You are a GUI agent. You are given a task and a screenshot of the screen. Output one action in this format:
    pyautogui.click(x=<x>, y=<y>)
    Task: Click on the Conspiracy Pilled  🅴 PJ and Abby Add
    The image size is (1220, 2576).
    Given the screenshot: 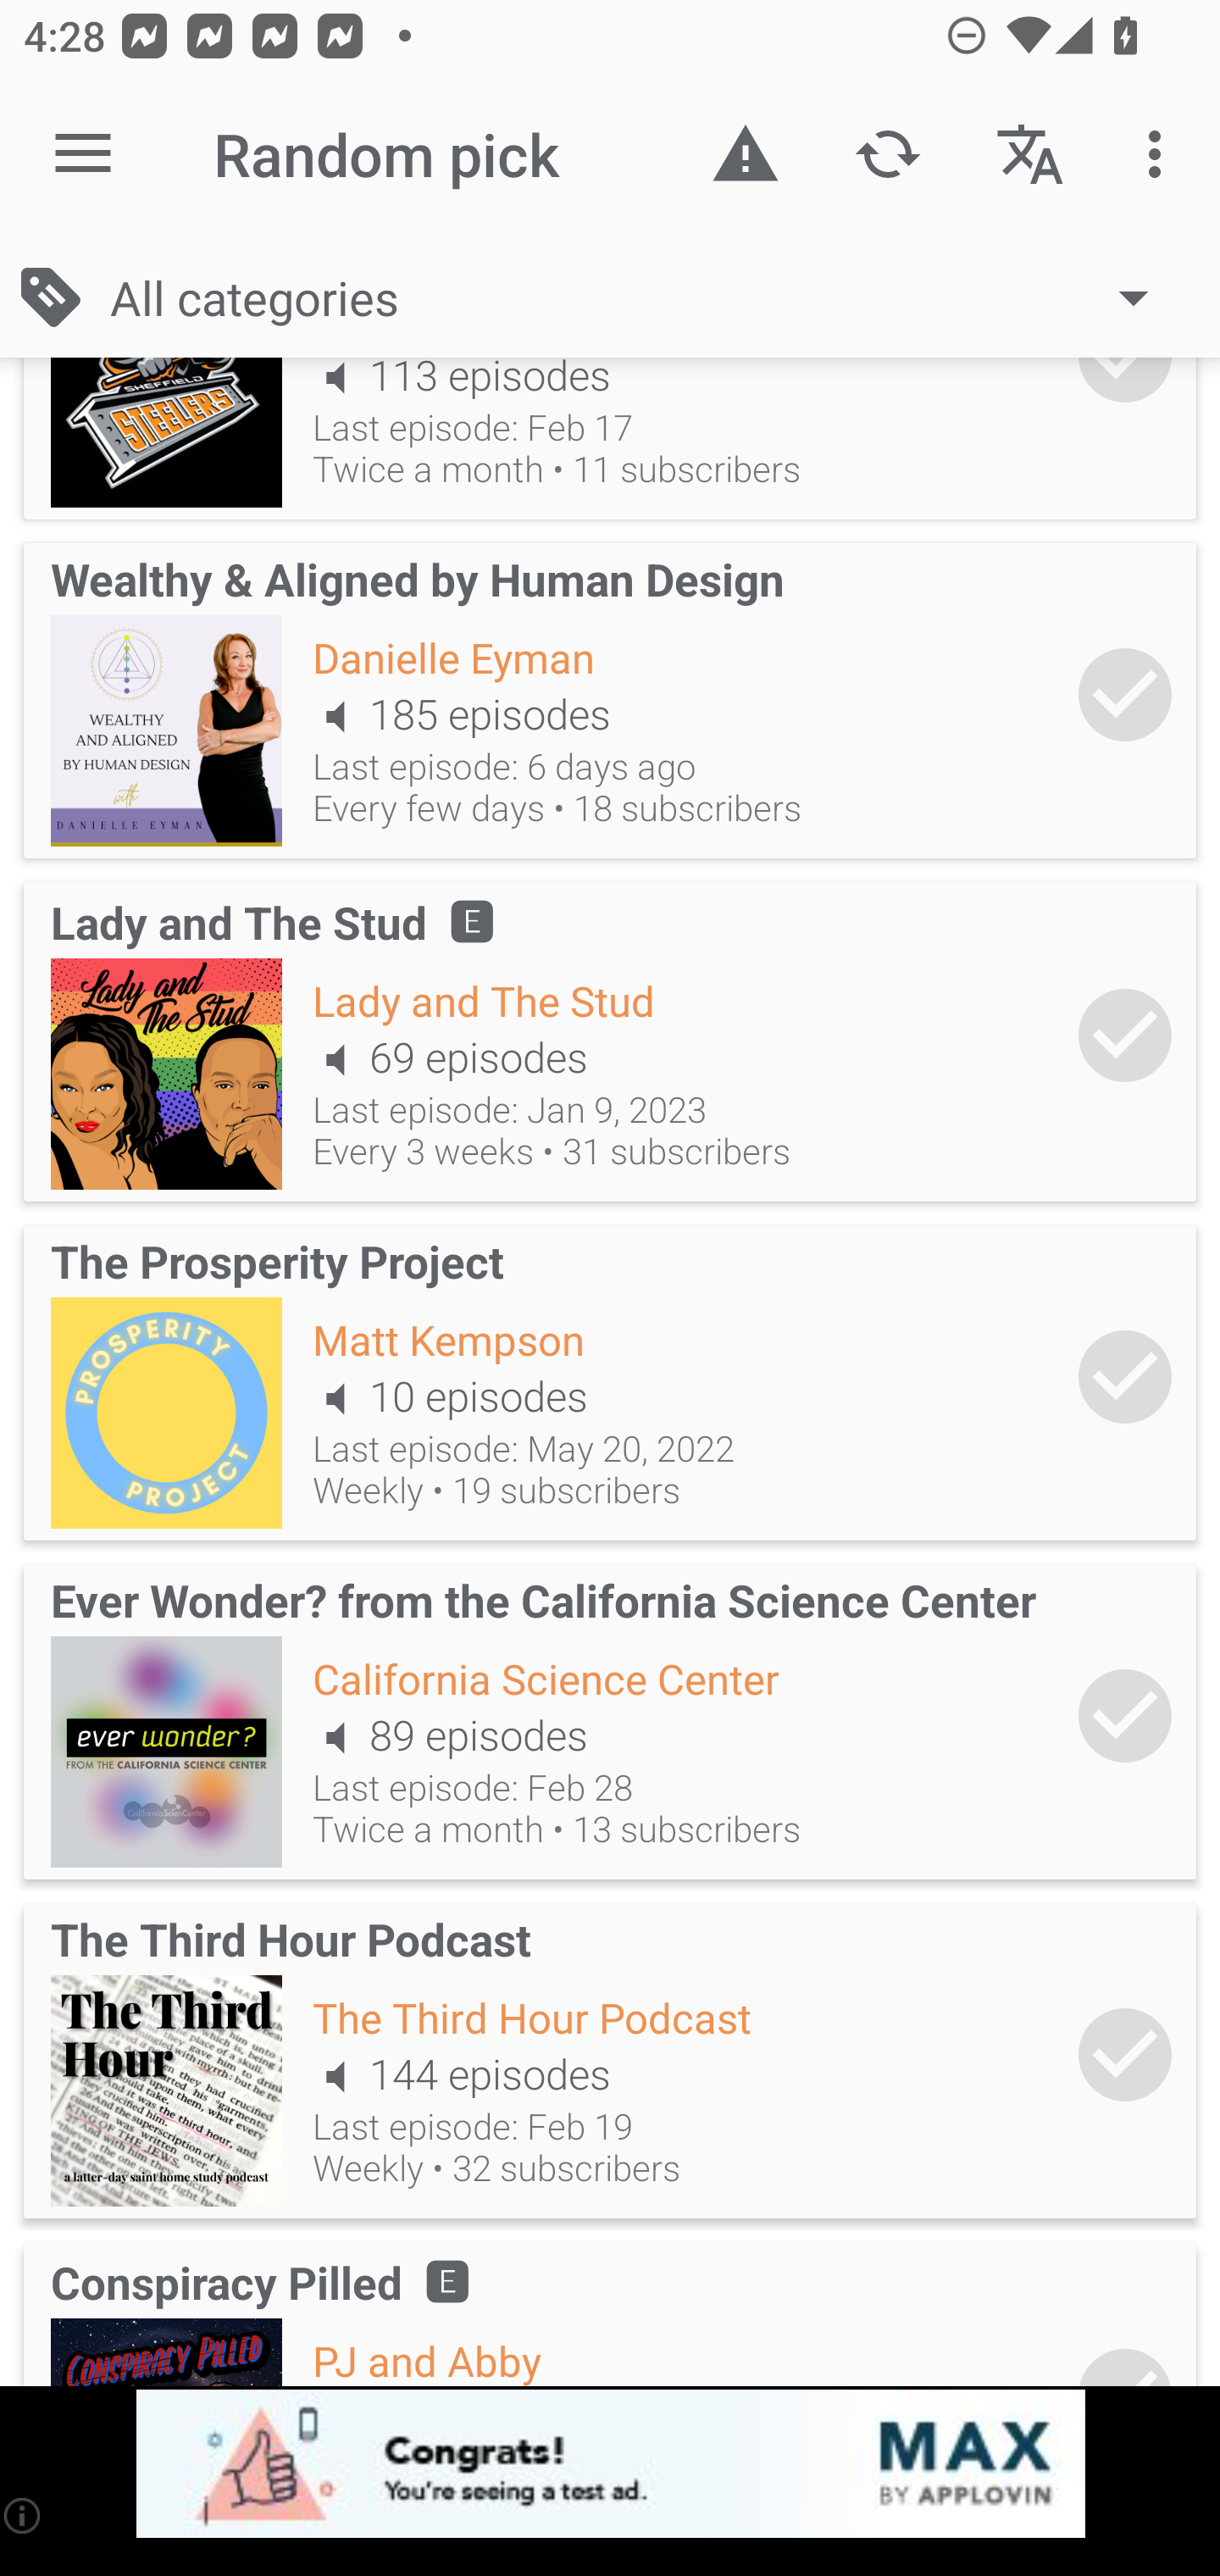 What is the action you would take?
    pyautogui.click(x=610, y=2308)
    